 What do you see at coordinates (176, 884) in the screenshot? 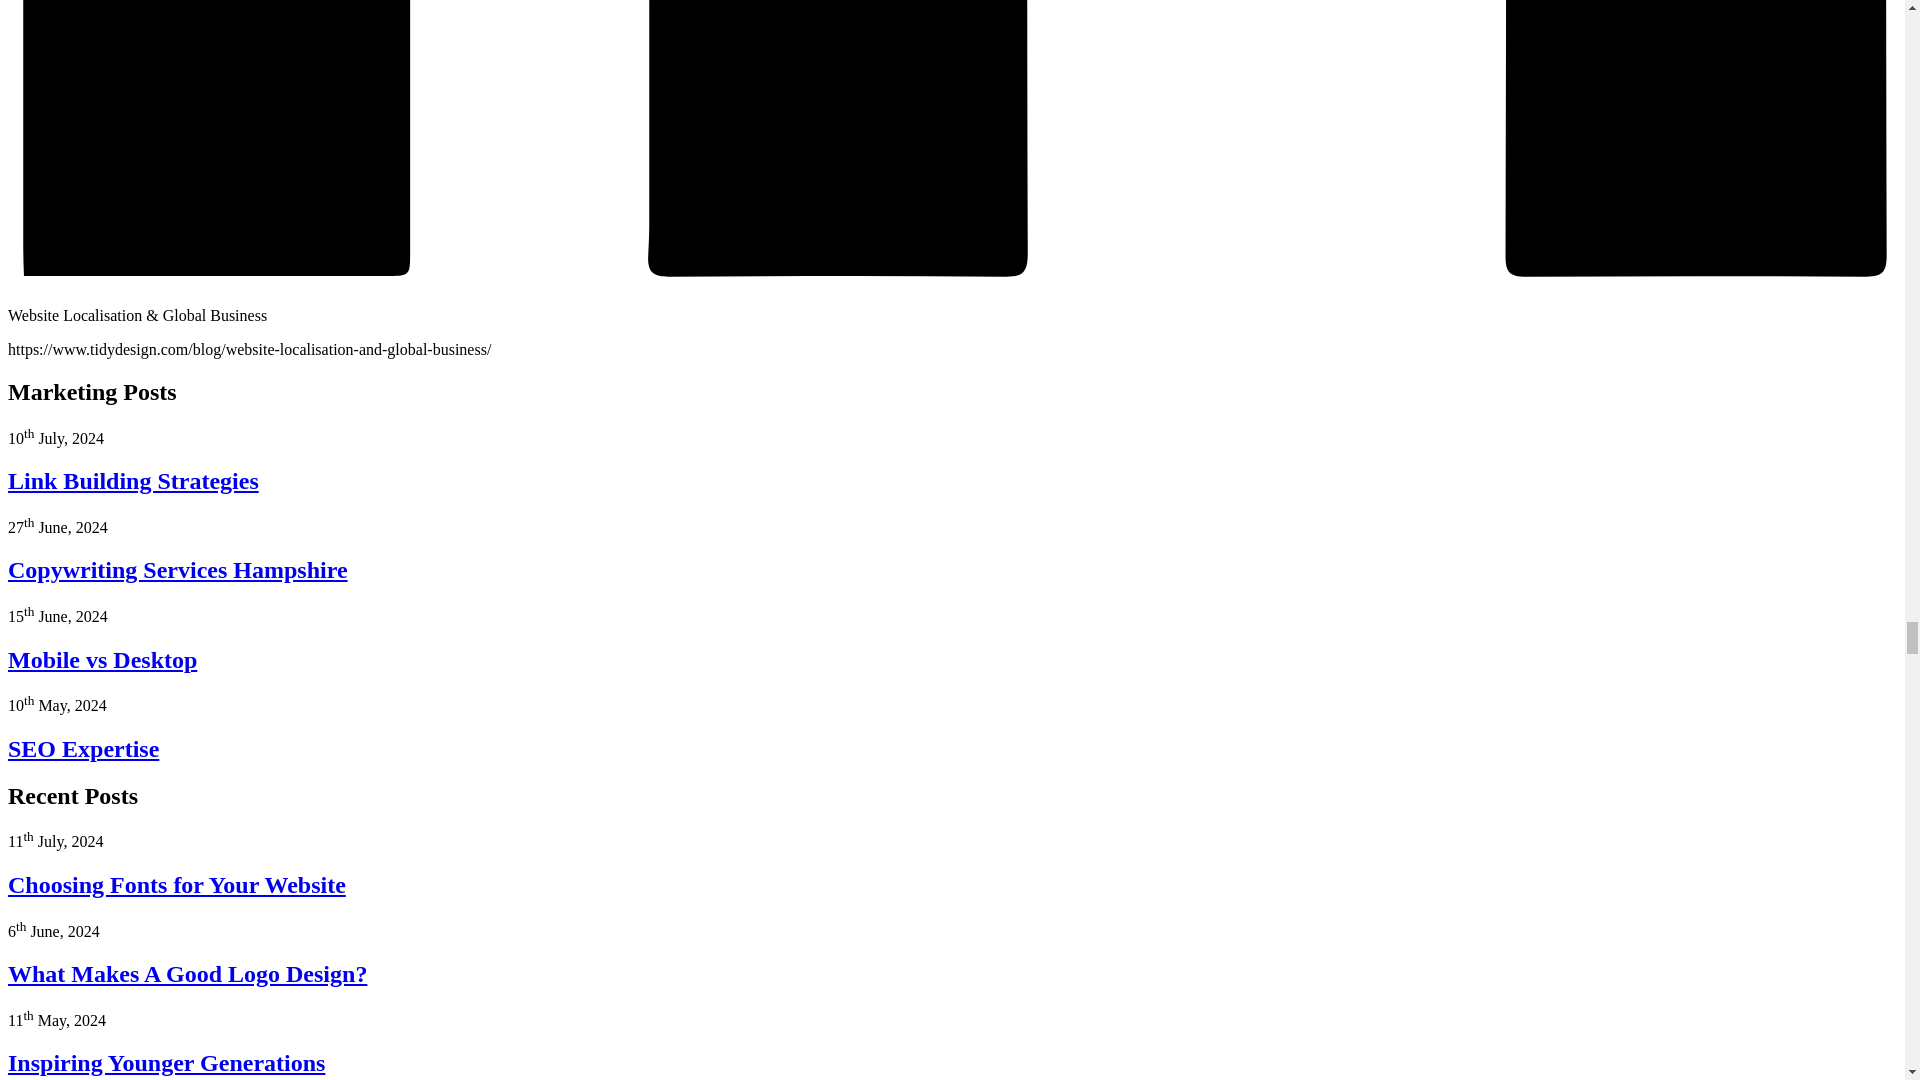
I see `Choosing Fonts for Your Website` at bounding box center [176, 884].